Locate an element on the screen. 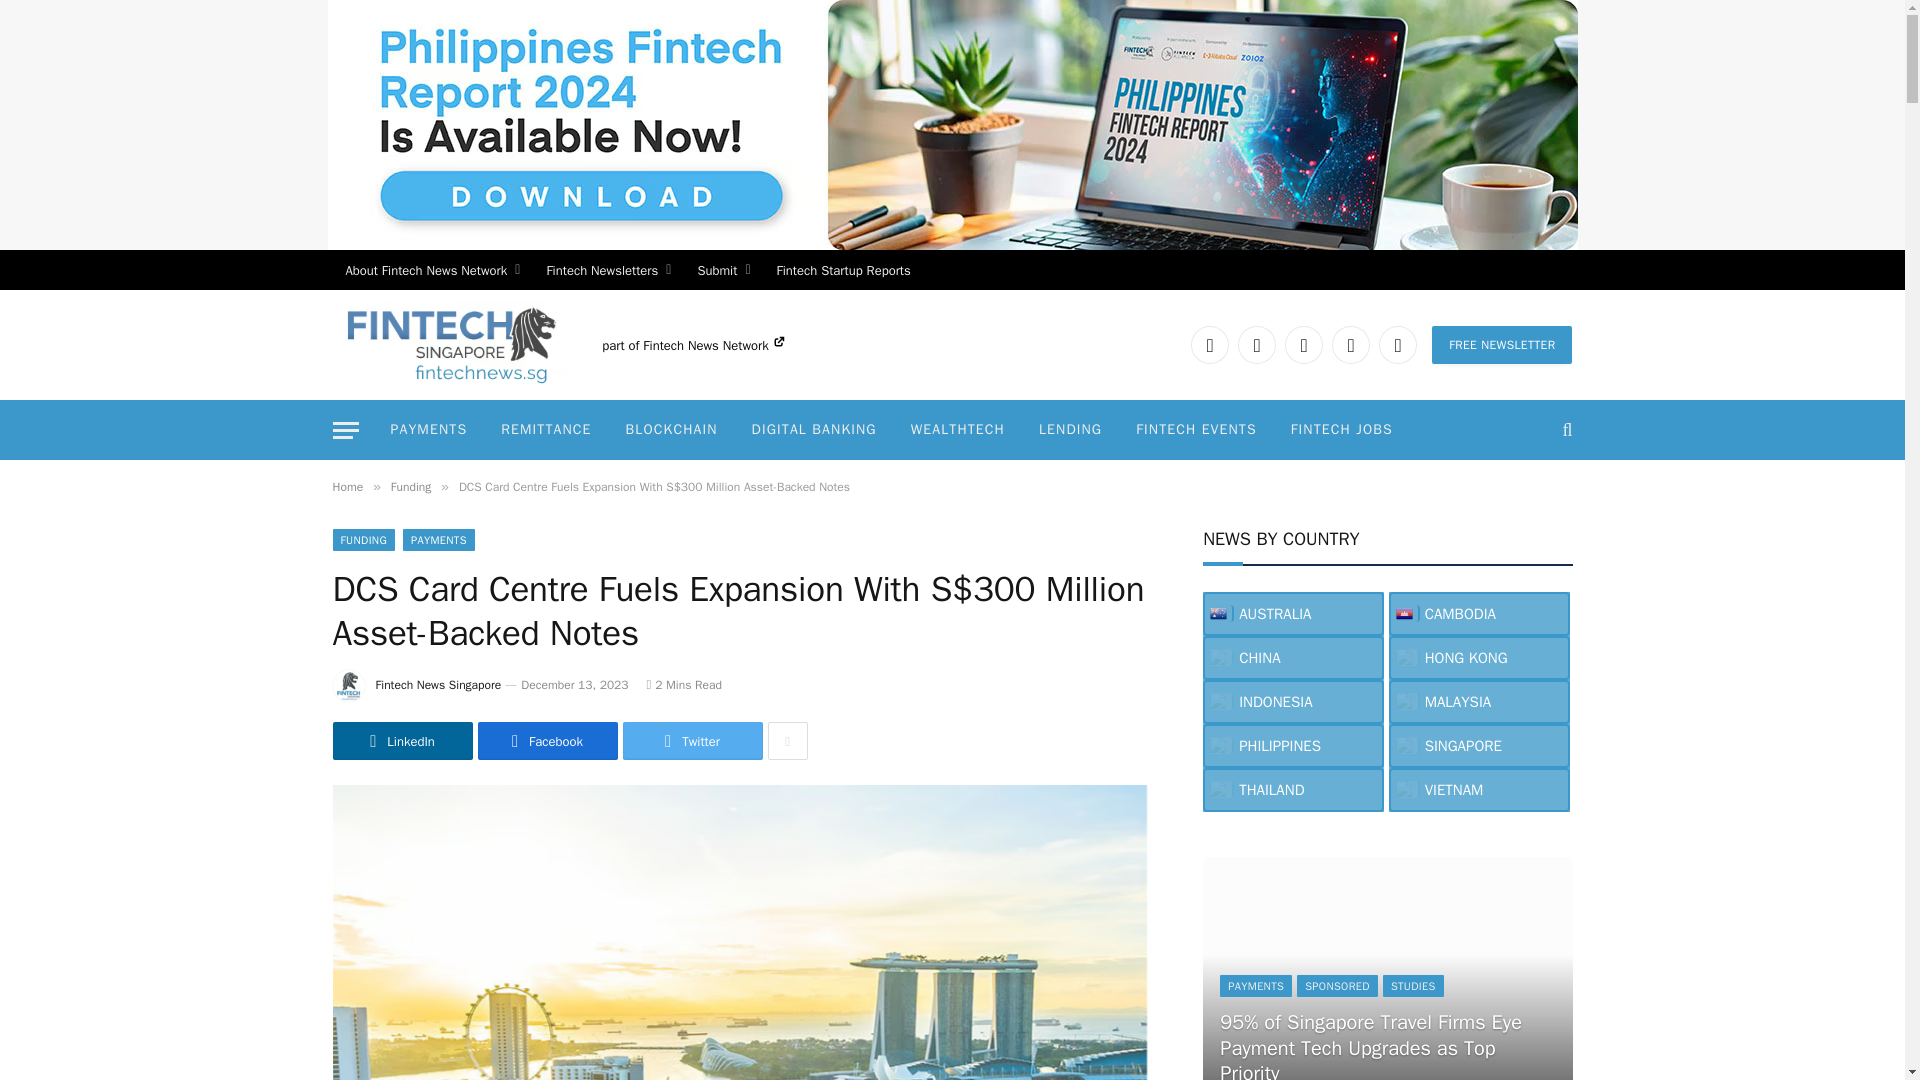 This screenshot has height=1080, width=1920. Fintech News Network is located at coordinates (713, 345).